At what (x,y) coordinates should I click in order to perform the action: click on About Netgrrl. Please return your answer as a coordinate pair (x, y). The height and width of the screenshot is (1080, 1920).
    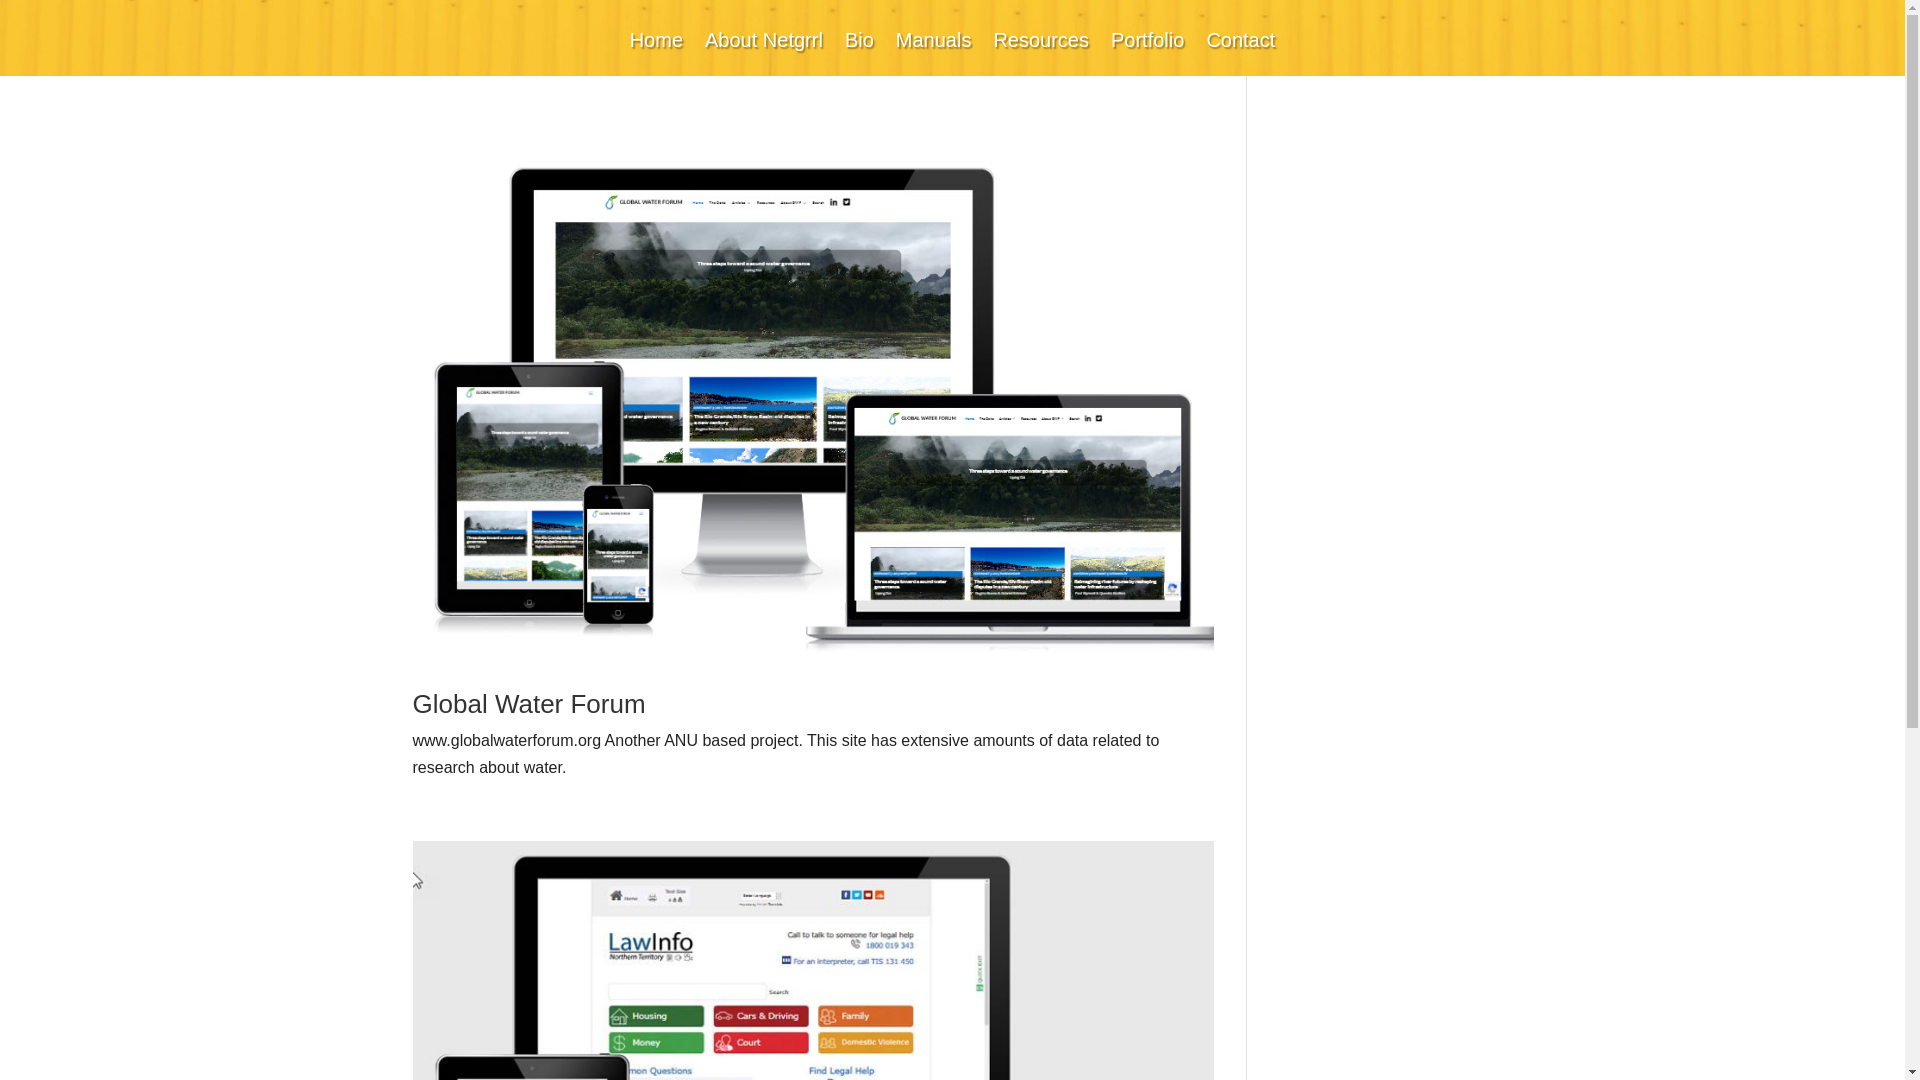
    Looking at the image, I should click on (764, 54).